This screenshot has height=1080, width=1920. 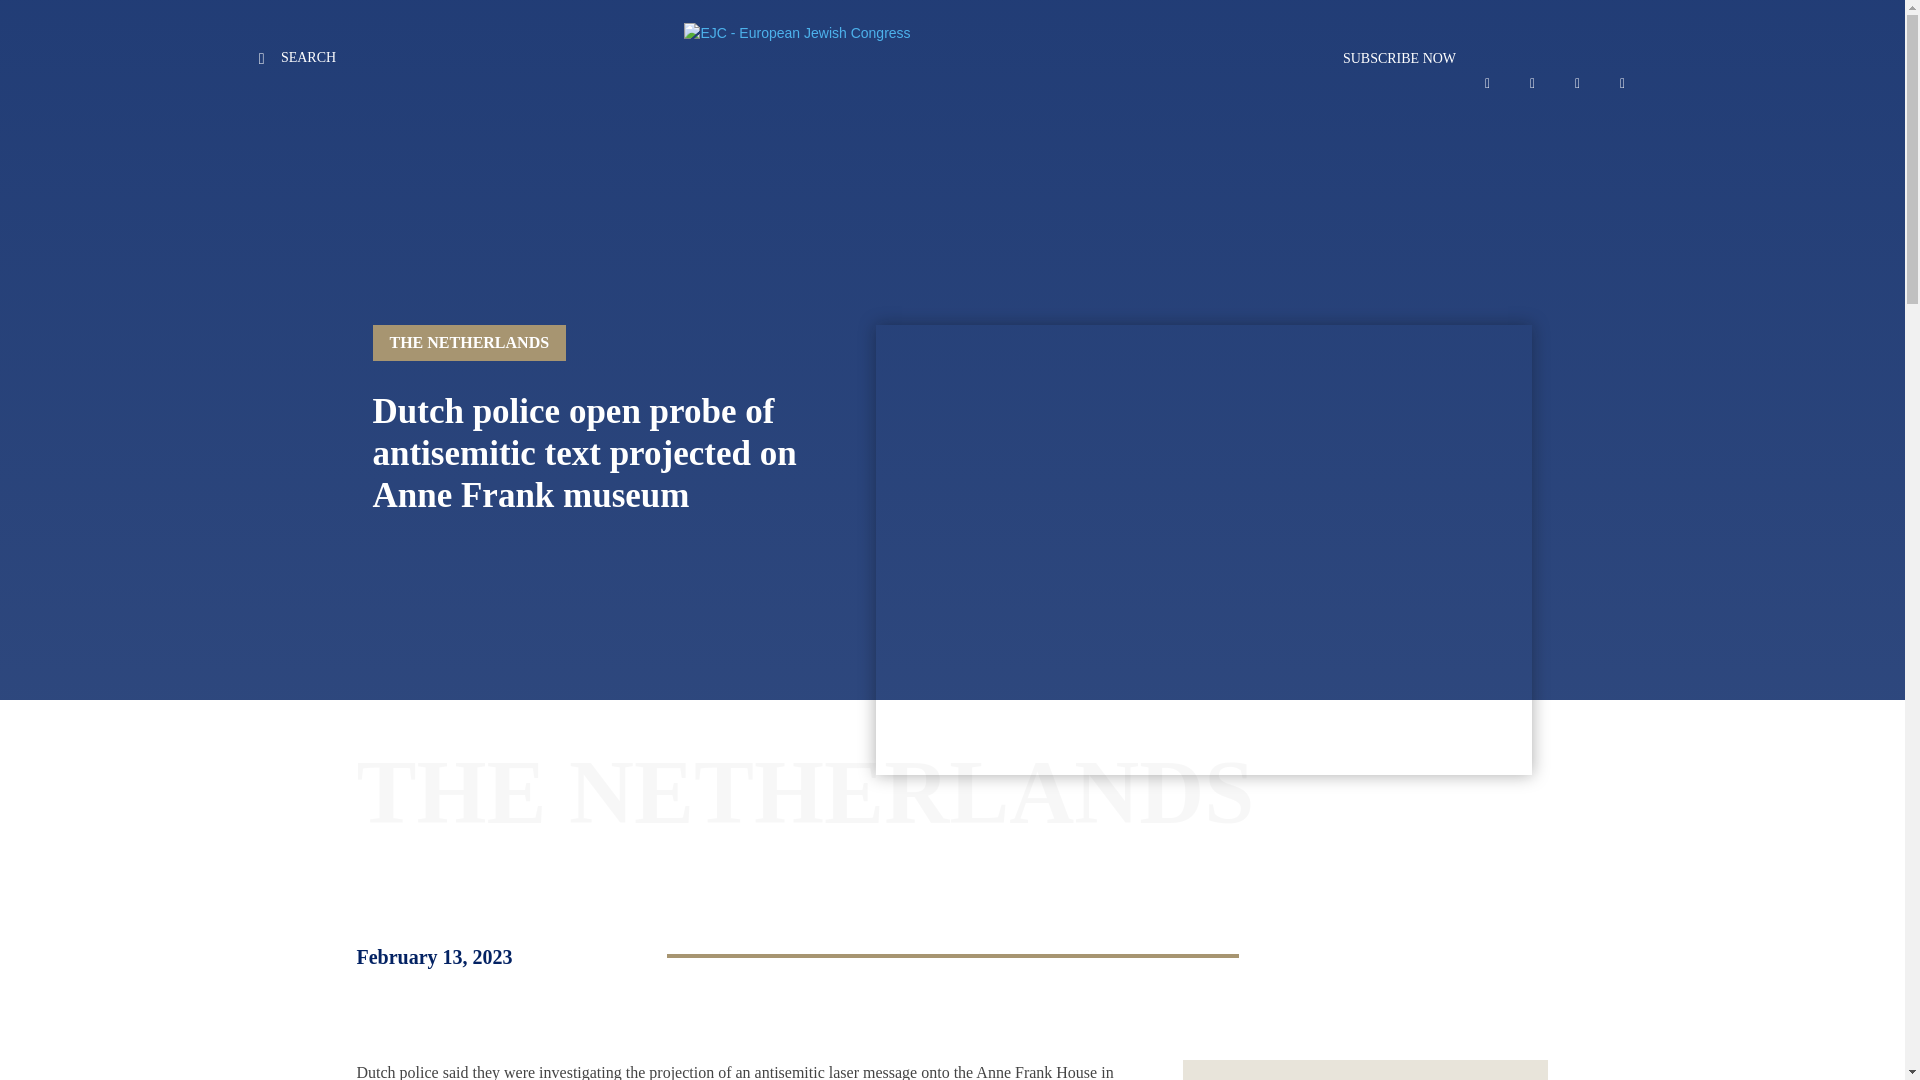 What do you see at coordinates (874, 58) in the screenshot?
I see `EJC - European Jewish Congress` at bounding box center [874, 58].